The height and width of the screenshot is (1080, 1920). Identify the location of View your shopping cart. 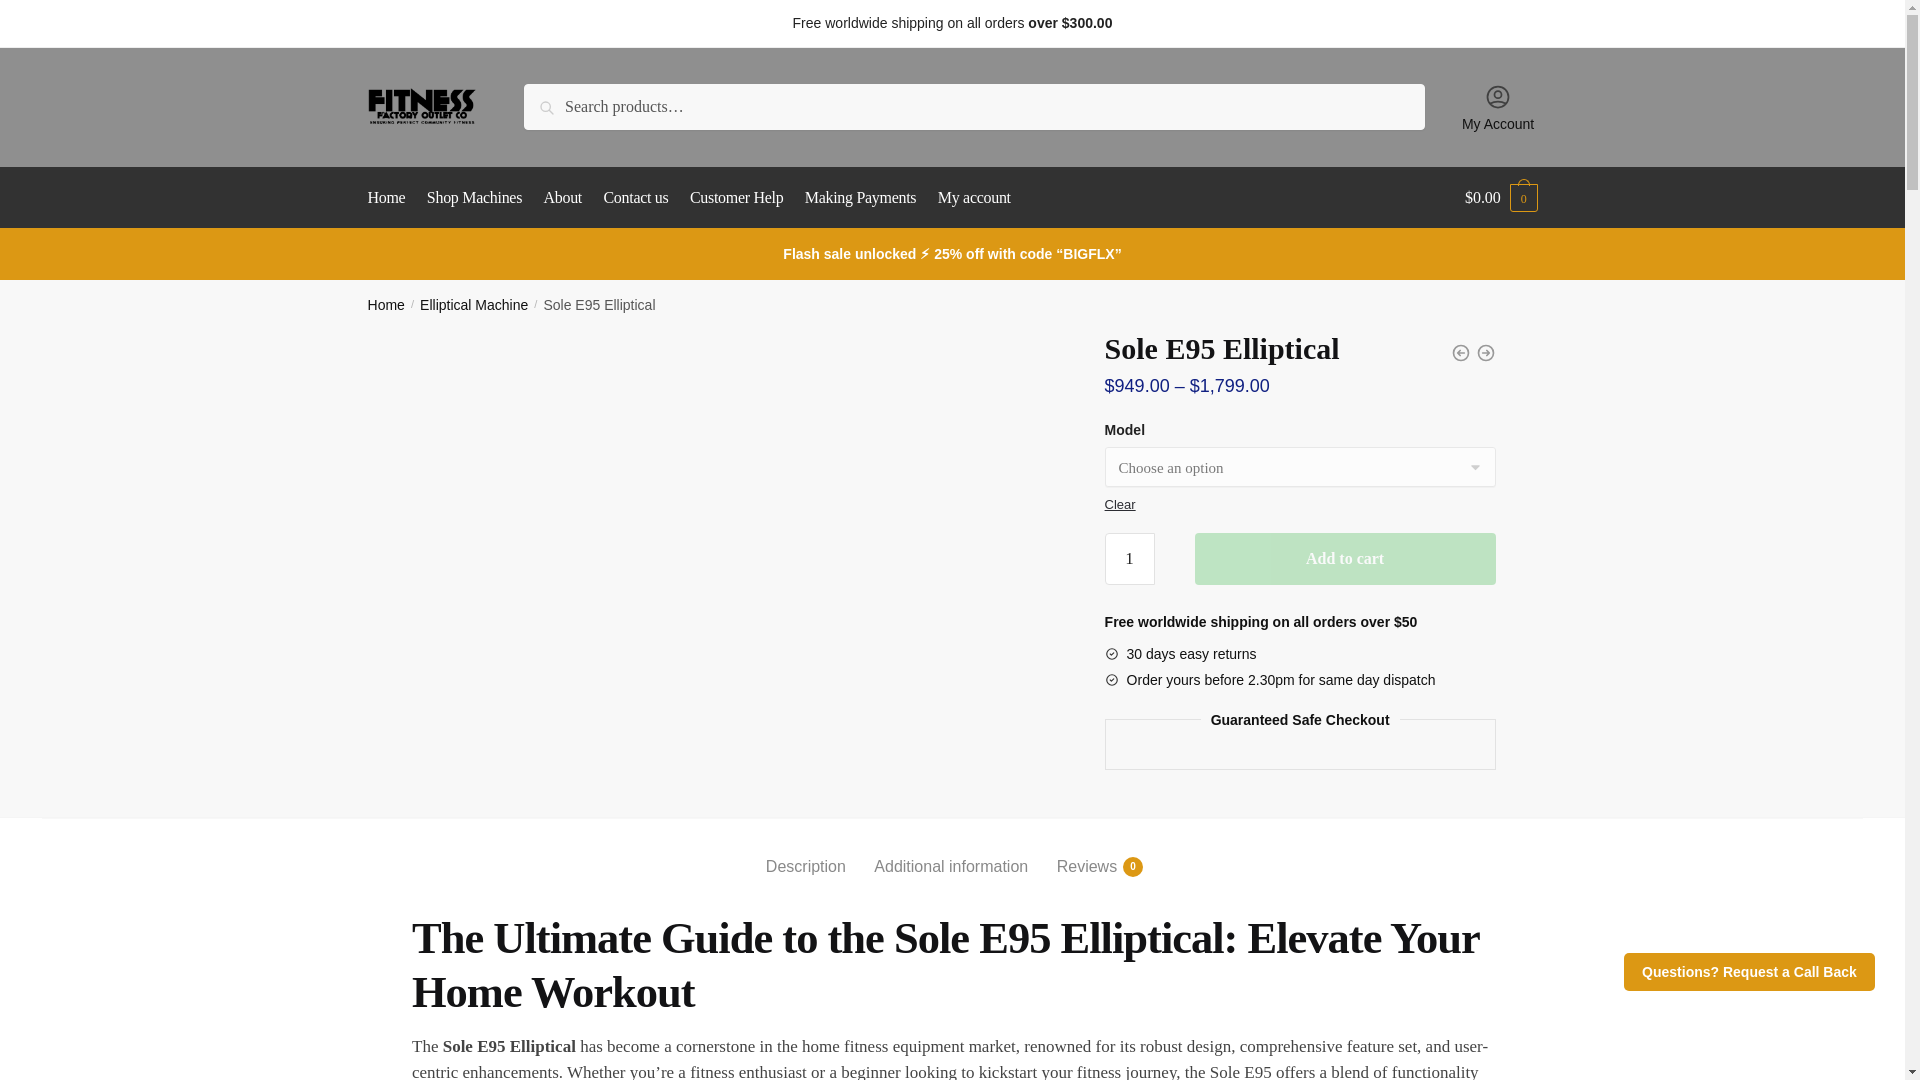
(1500, 198).